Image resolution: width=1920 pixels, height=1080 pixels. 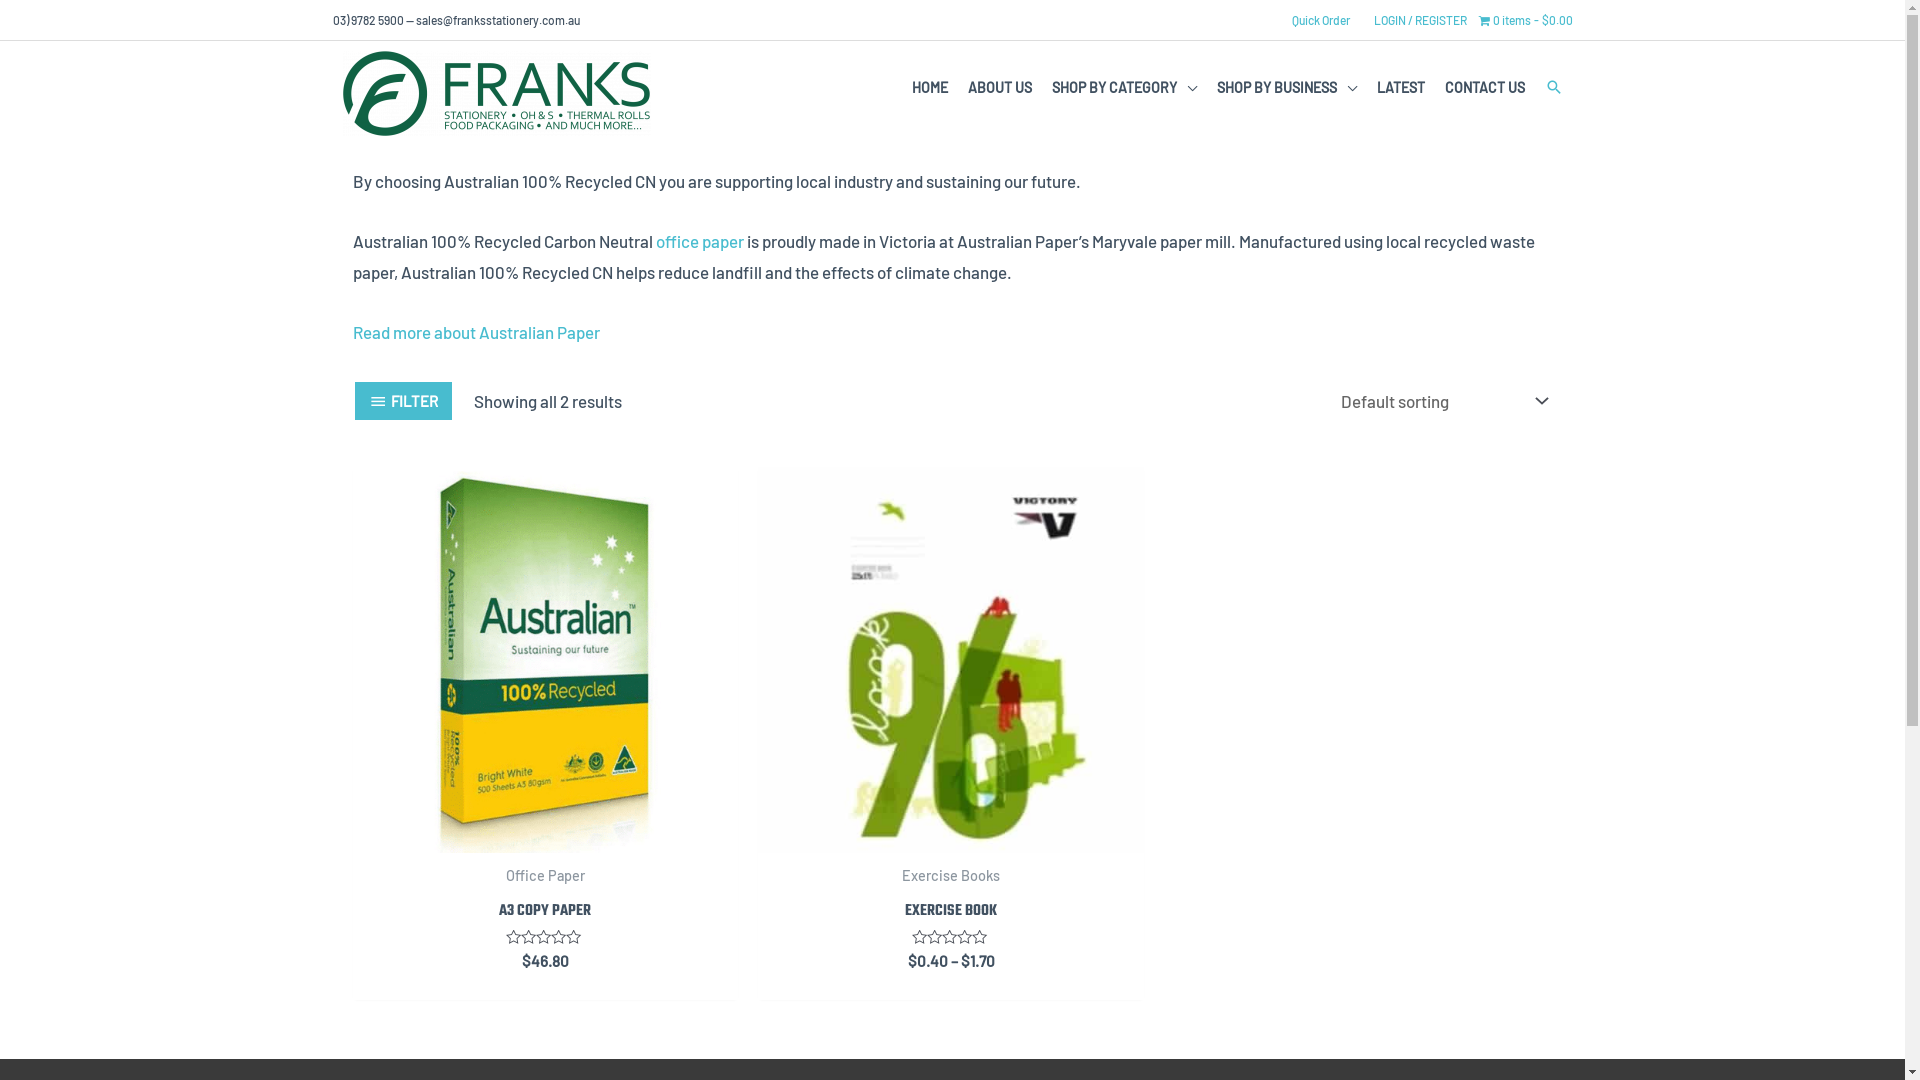 I want to click on CONTACT US, so click(x=1484, y=88).